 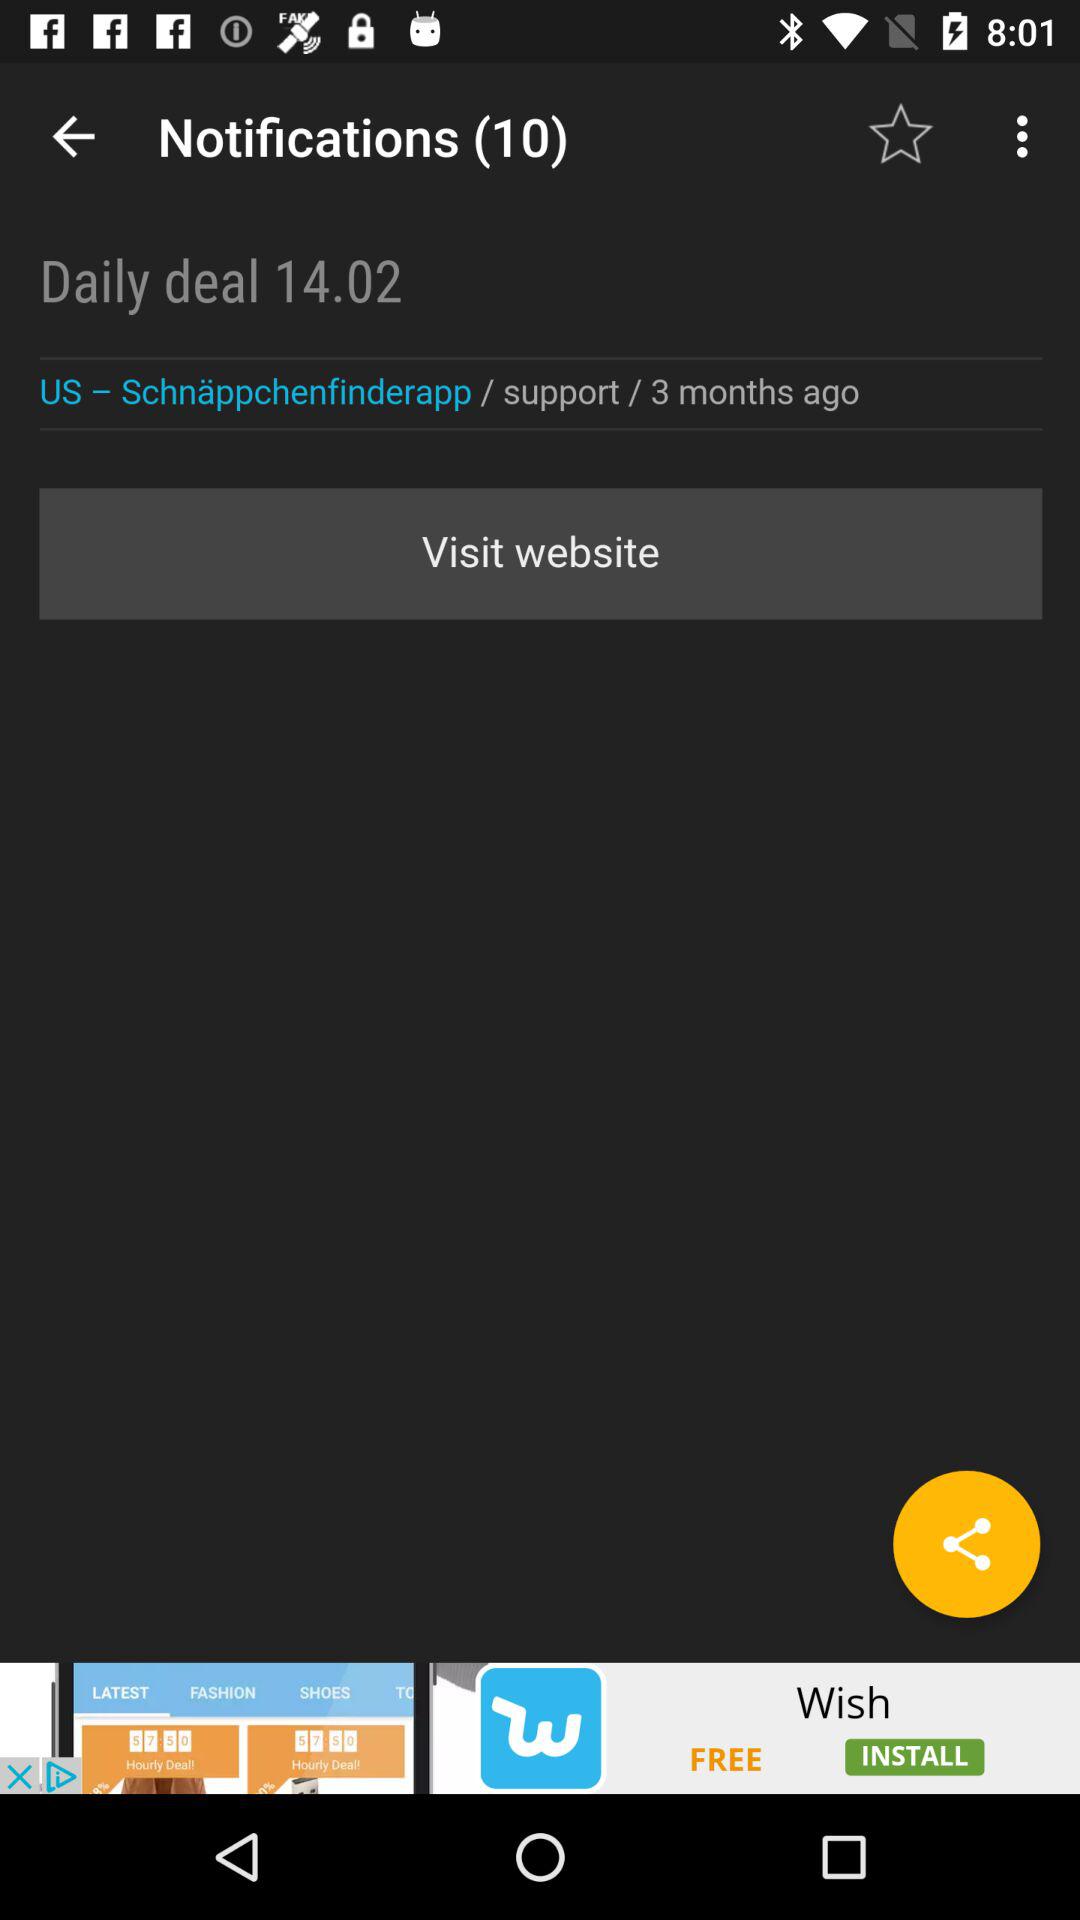 I want to click on advertisement banner, so click(x=540, y=1728).